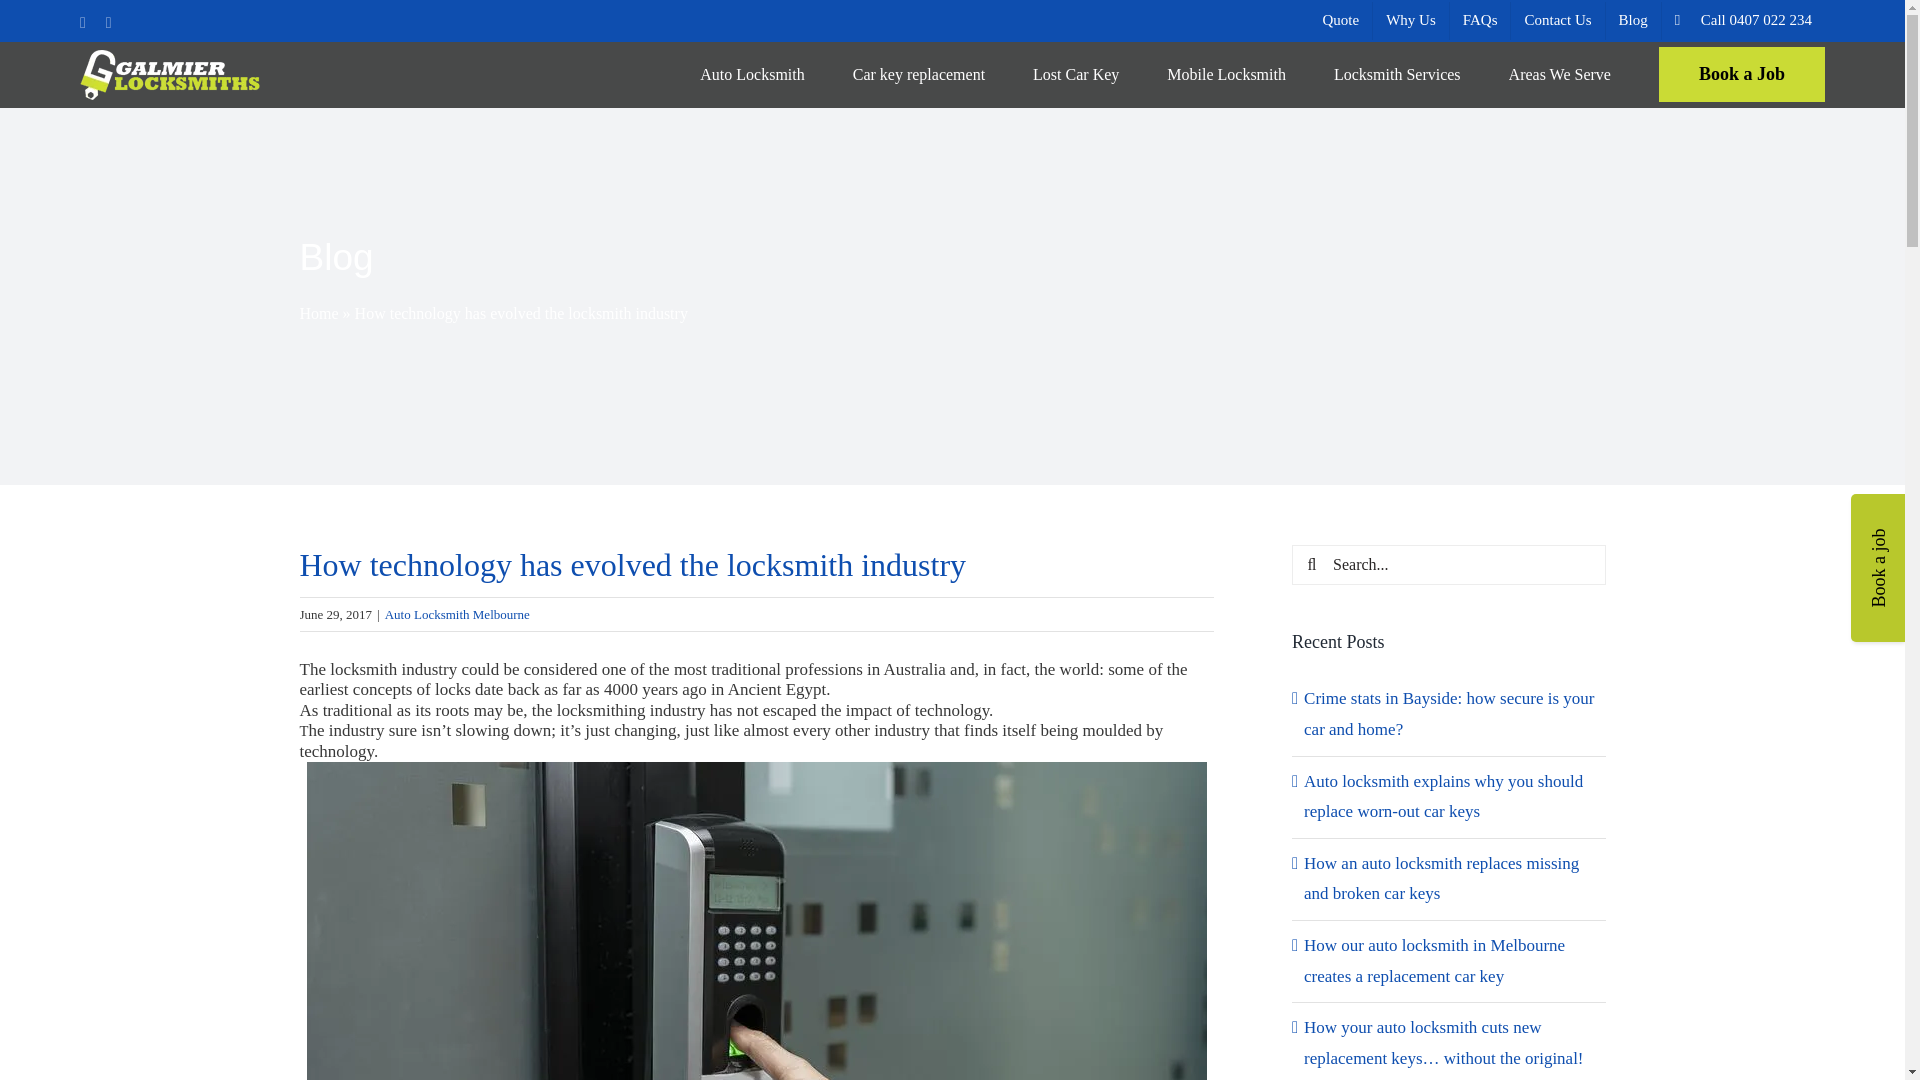  Describe the element at coordinates (1226, 74) in the screenshot. I see `Mobile Locksmith` at that location.